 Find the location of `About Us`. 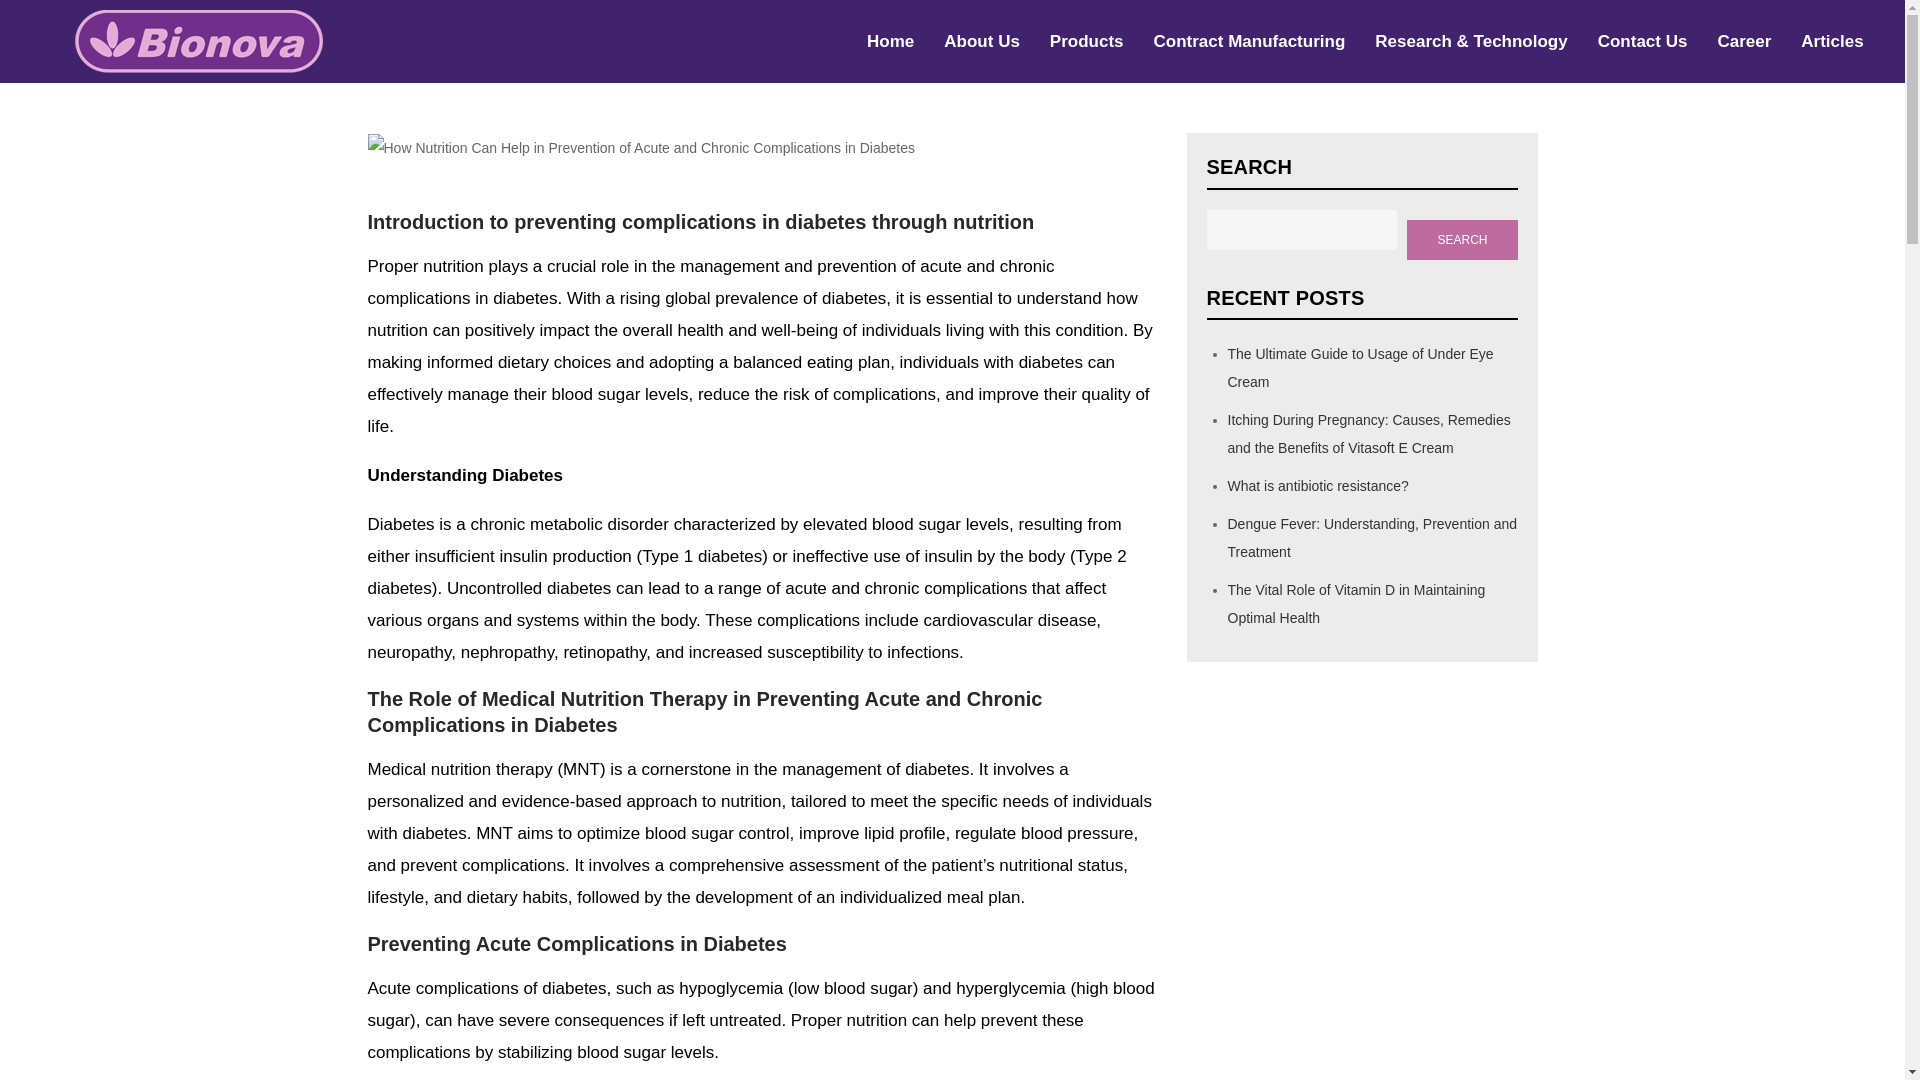

About Us is located at coordinates (982, 41).